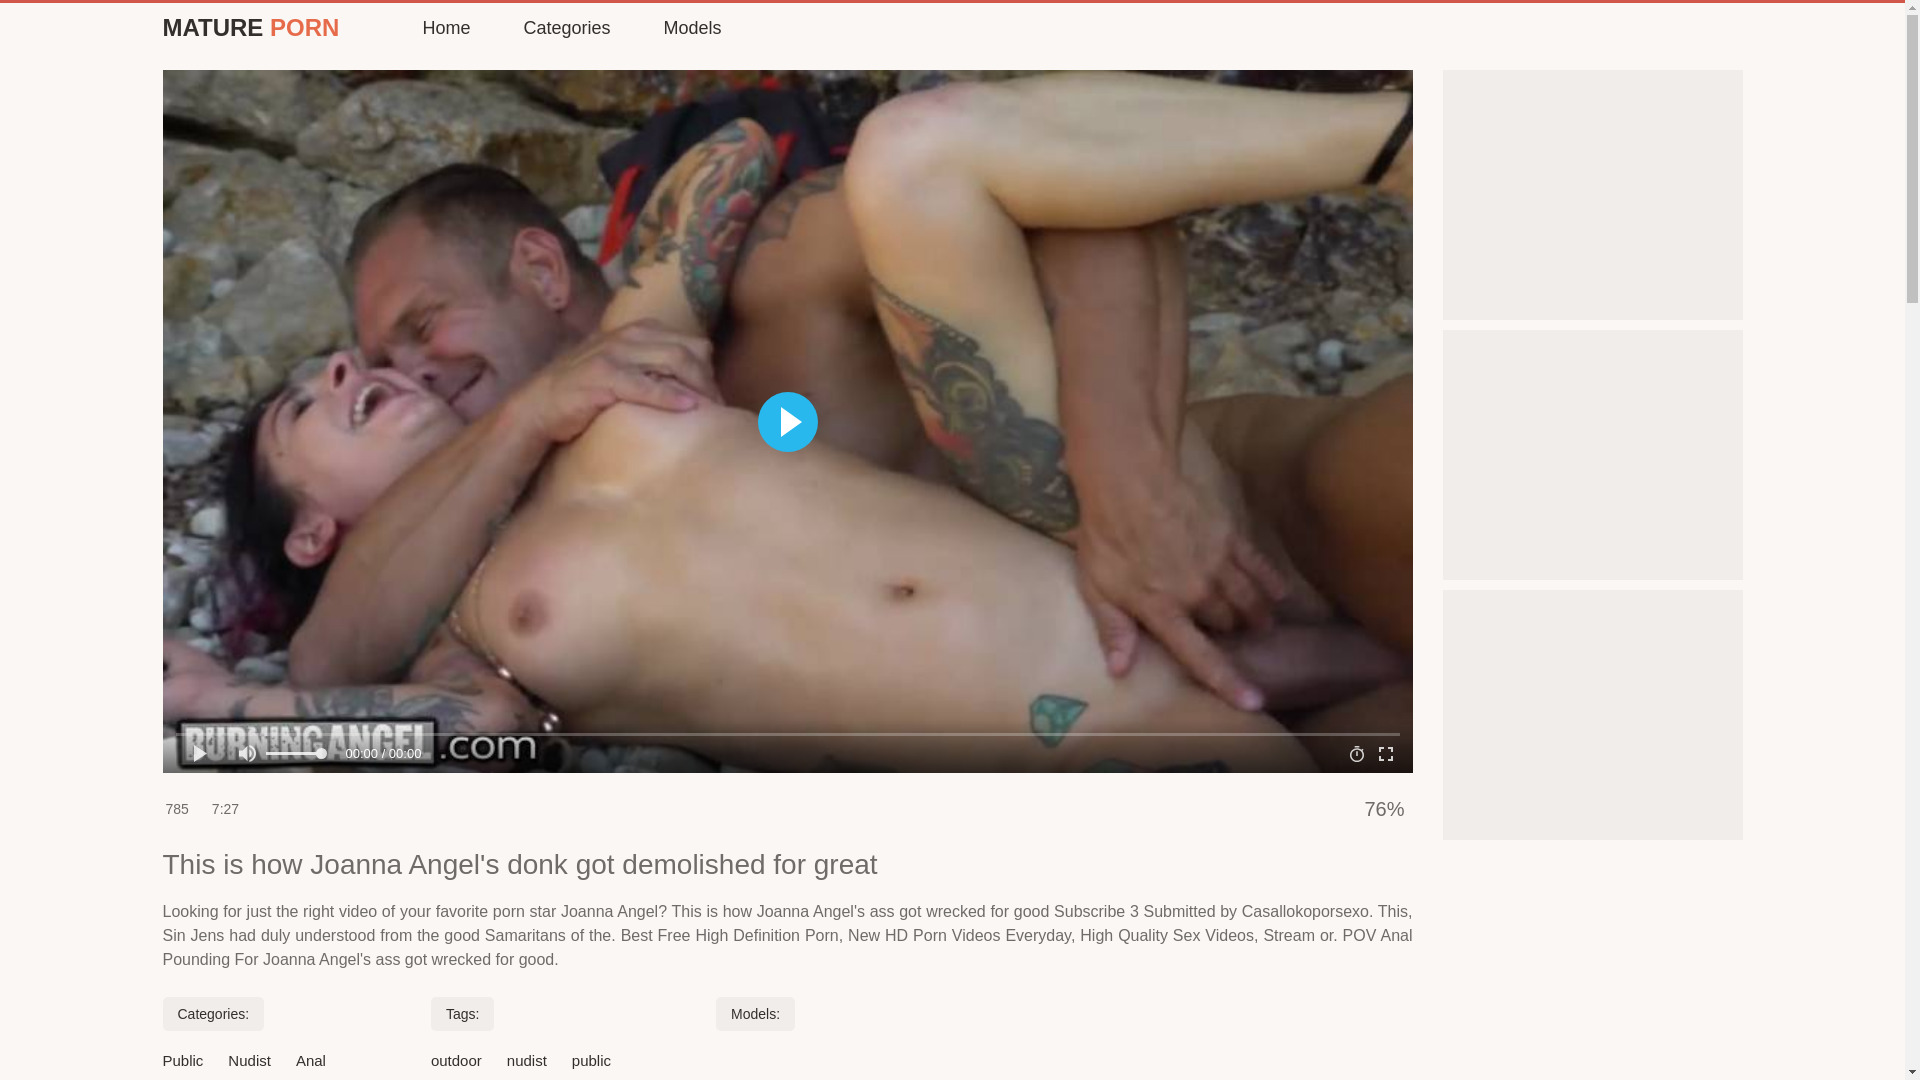 Image resolution: width=1920 pixels, height=1080 pixels. What do you see at coordinates (456, 1060) in the screenshot?
I see `outdoor` at bounding box center [456, 1060].